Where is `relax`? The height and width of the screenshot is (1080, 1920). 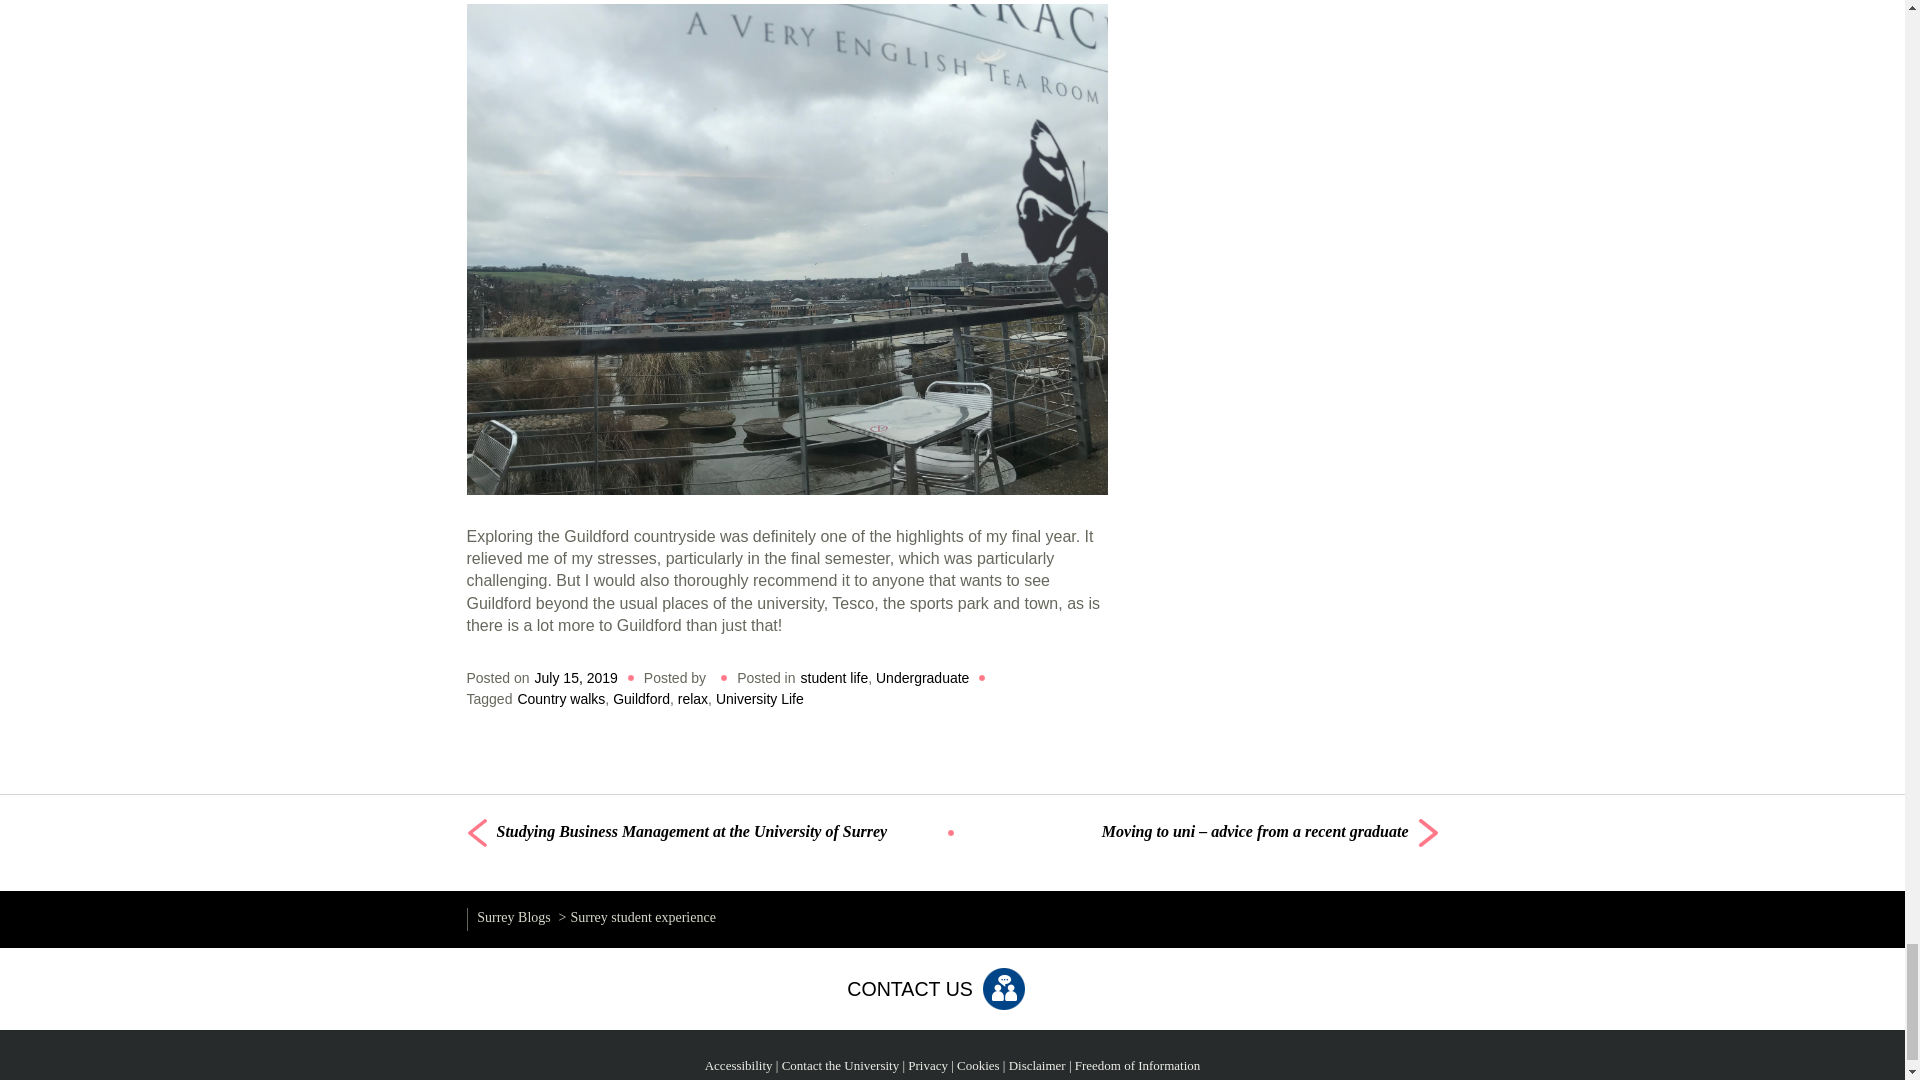 relax is located at coordinates (692, 699).